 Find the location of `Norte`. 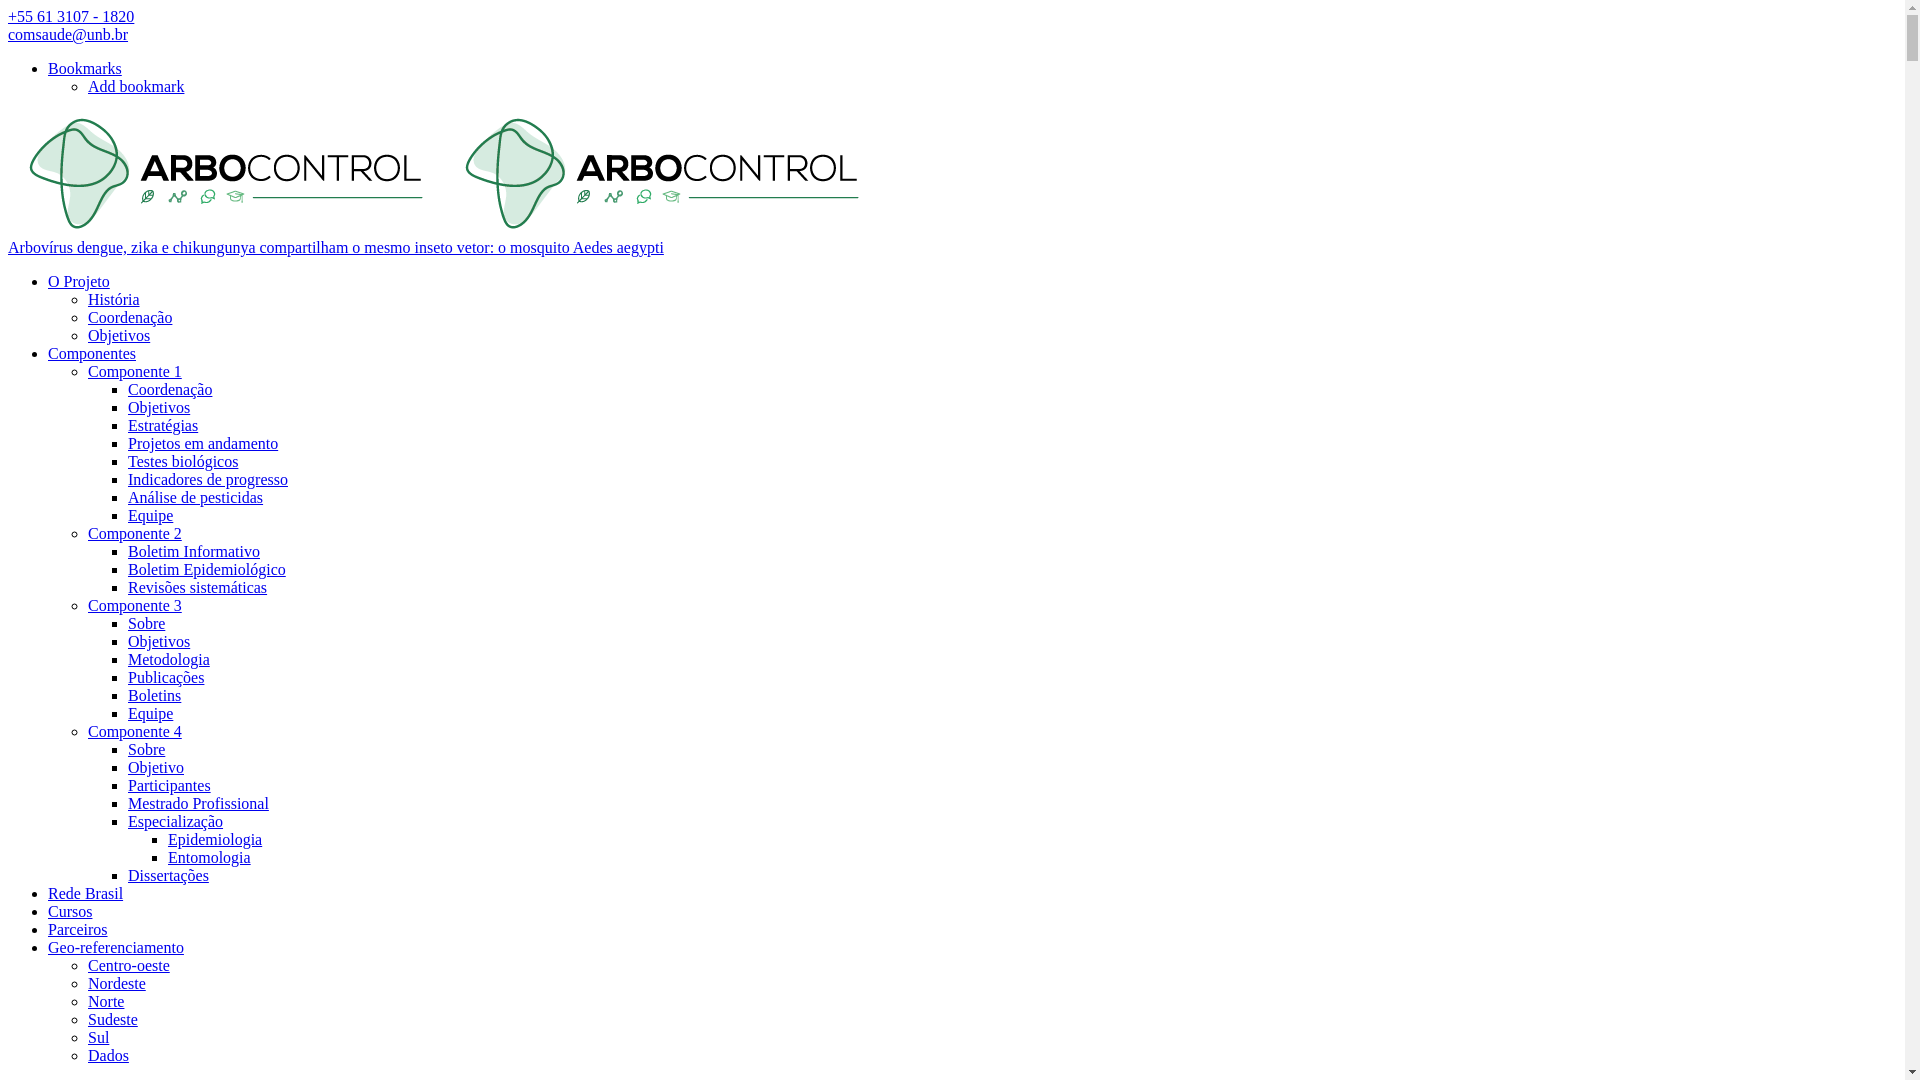

Norte is located at coordinates (106, 1002).